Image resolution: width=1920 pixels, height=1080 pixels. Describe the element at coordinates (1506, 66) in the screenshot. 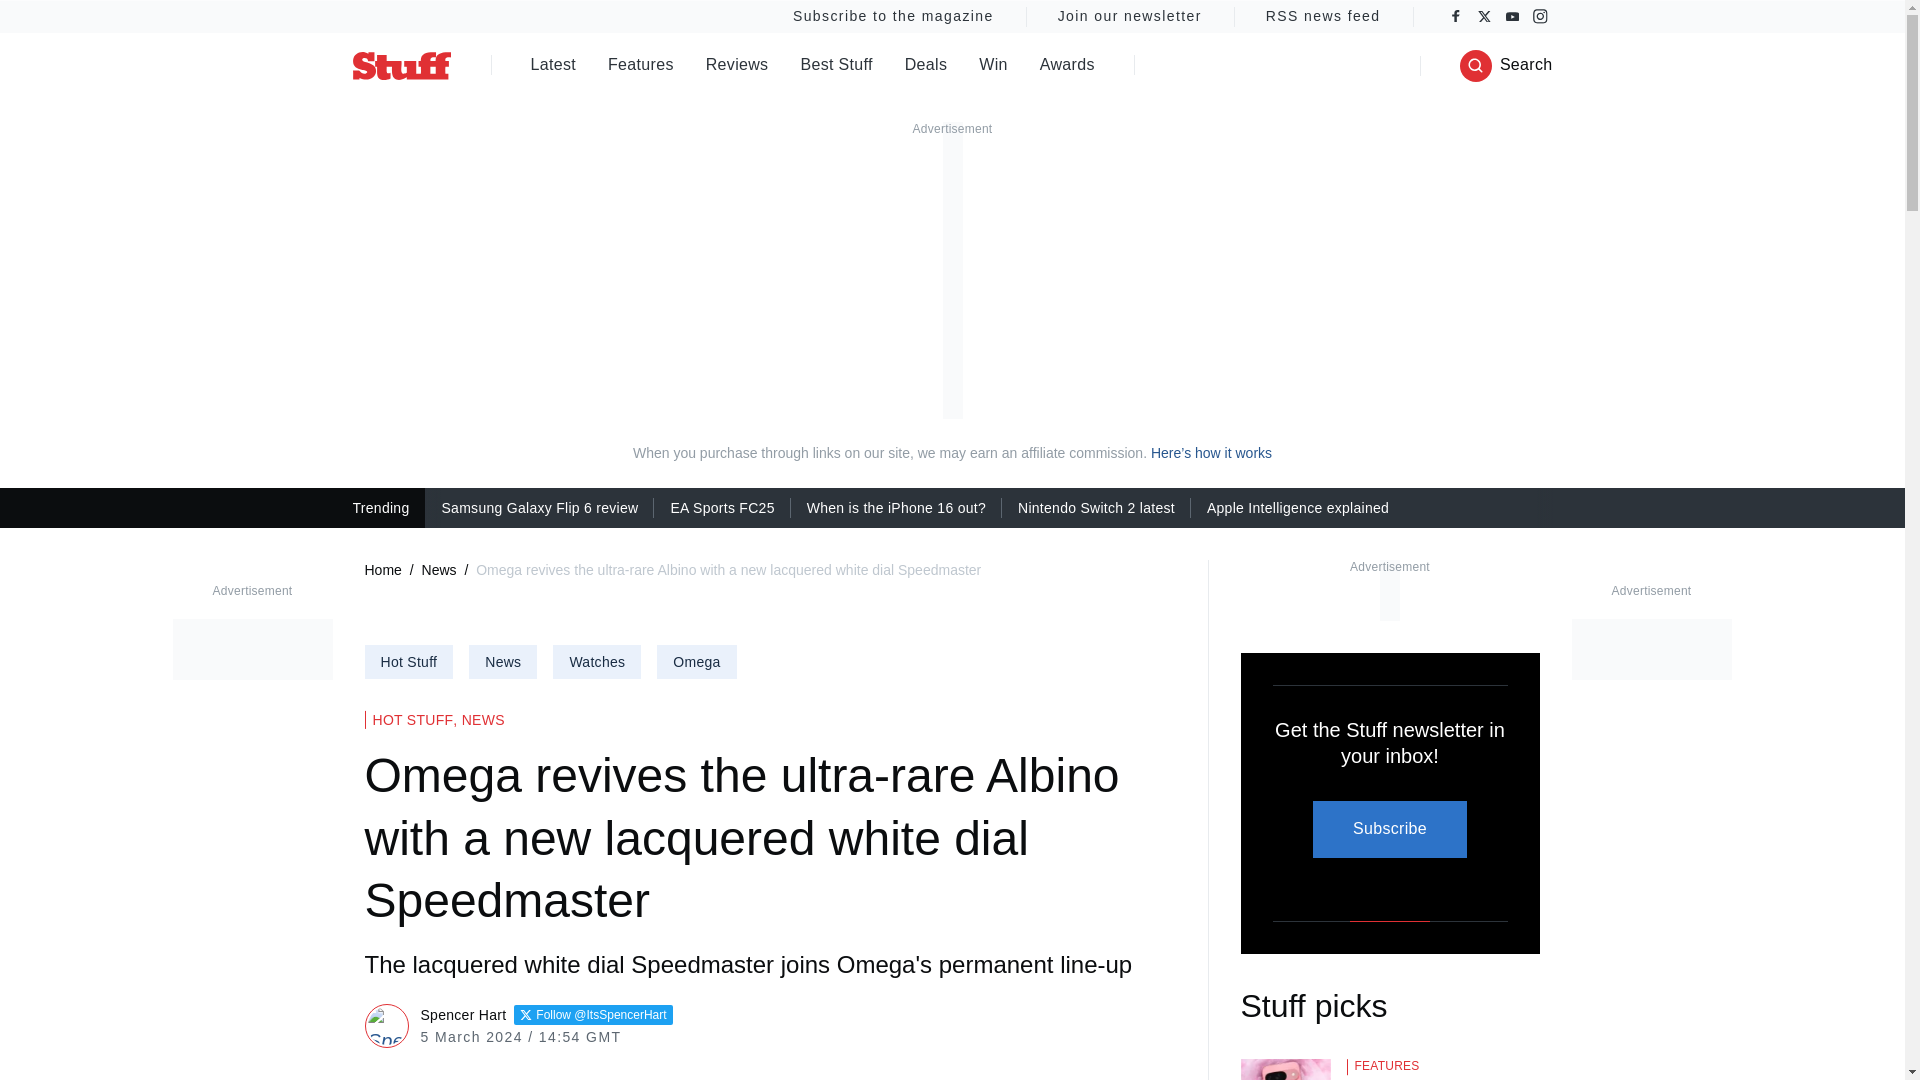

I see `Search` at that location.